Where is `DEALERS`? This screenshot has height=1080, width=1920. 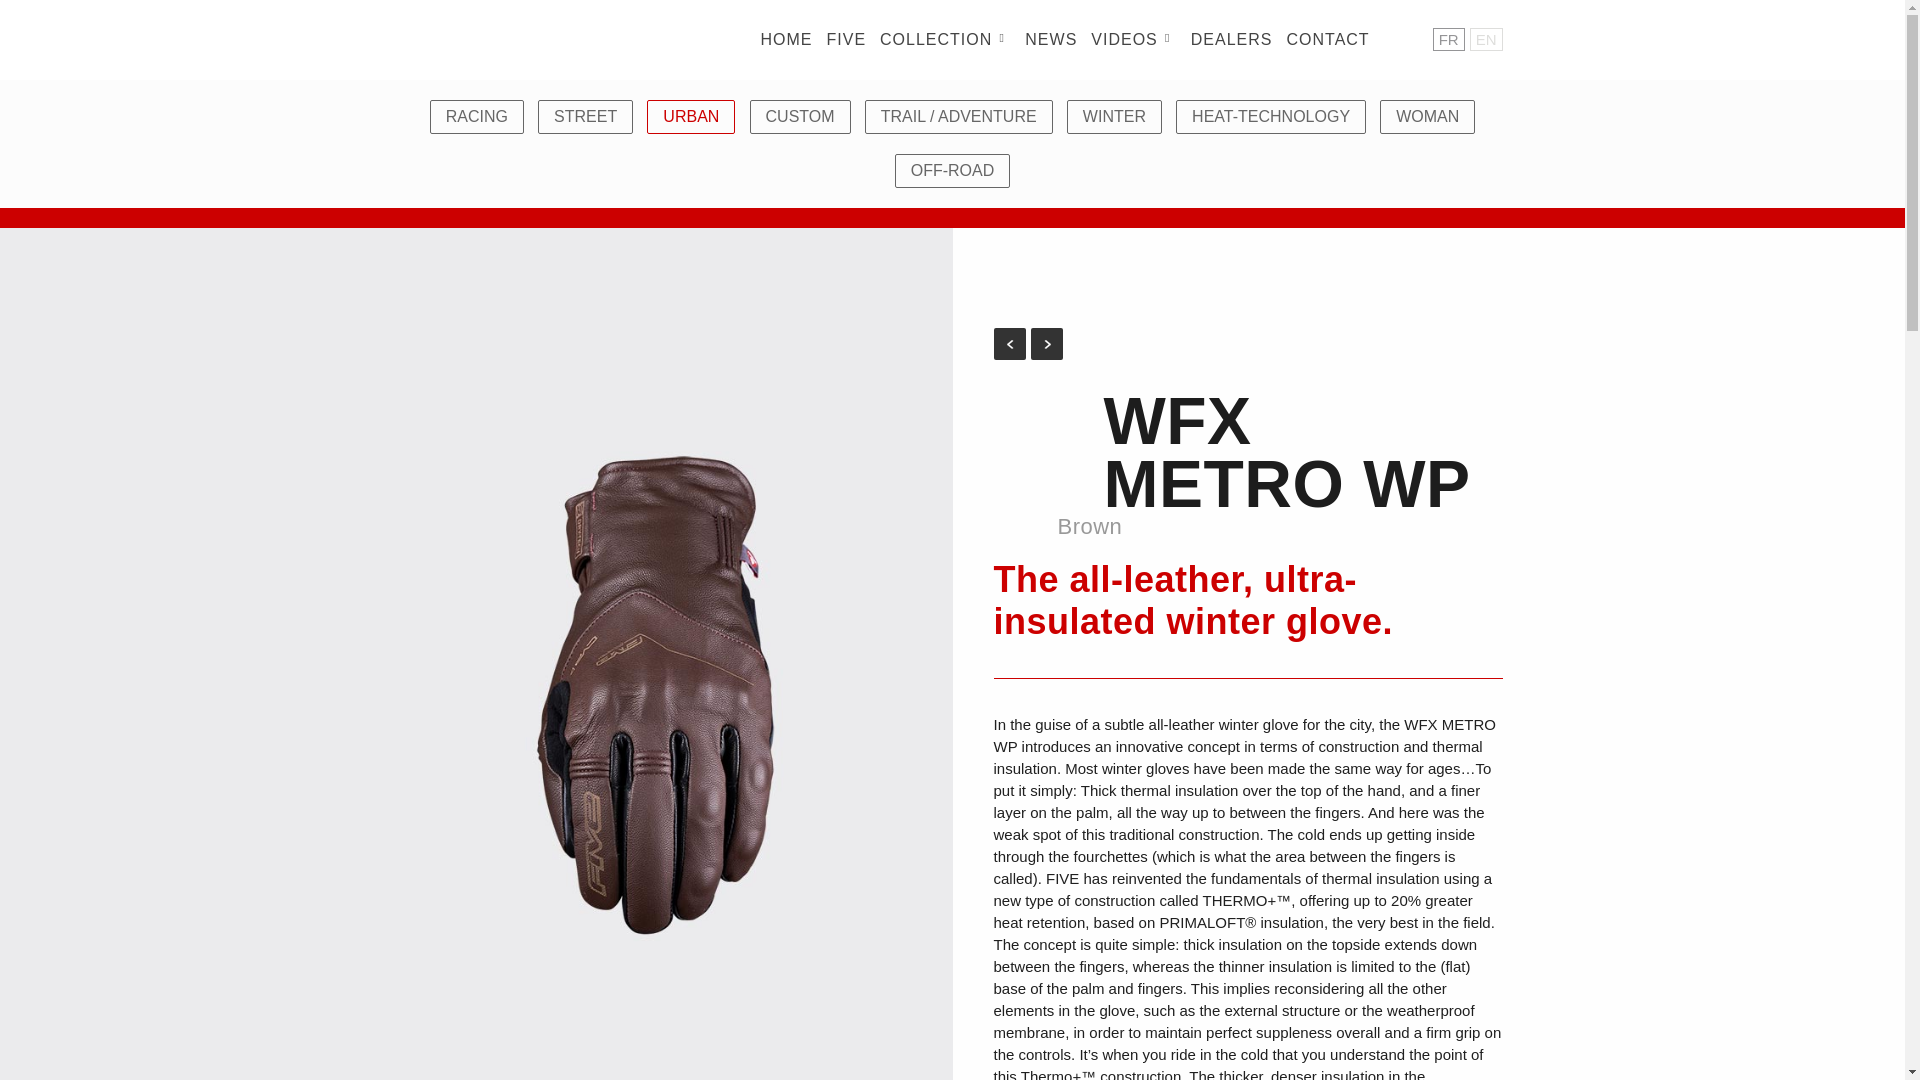
DEALERS is located at coordinates (1233, 40).